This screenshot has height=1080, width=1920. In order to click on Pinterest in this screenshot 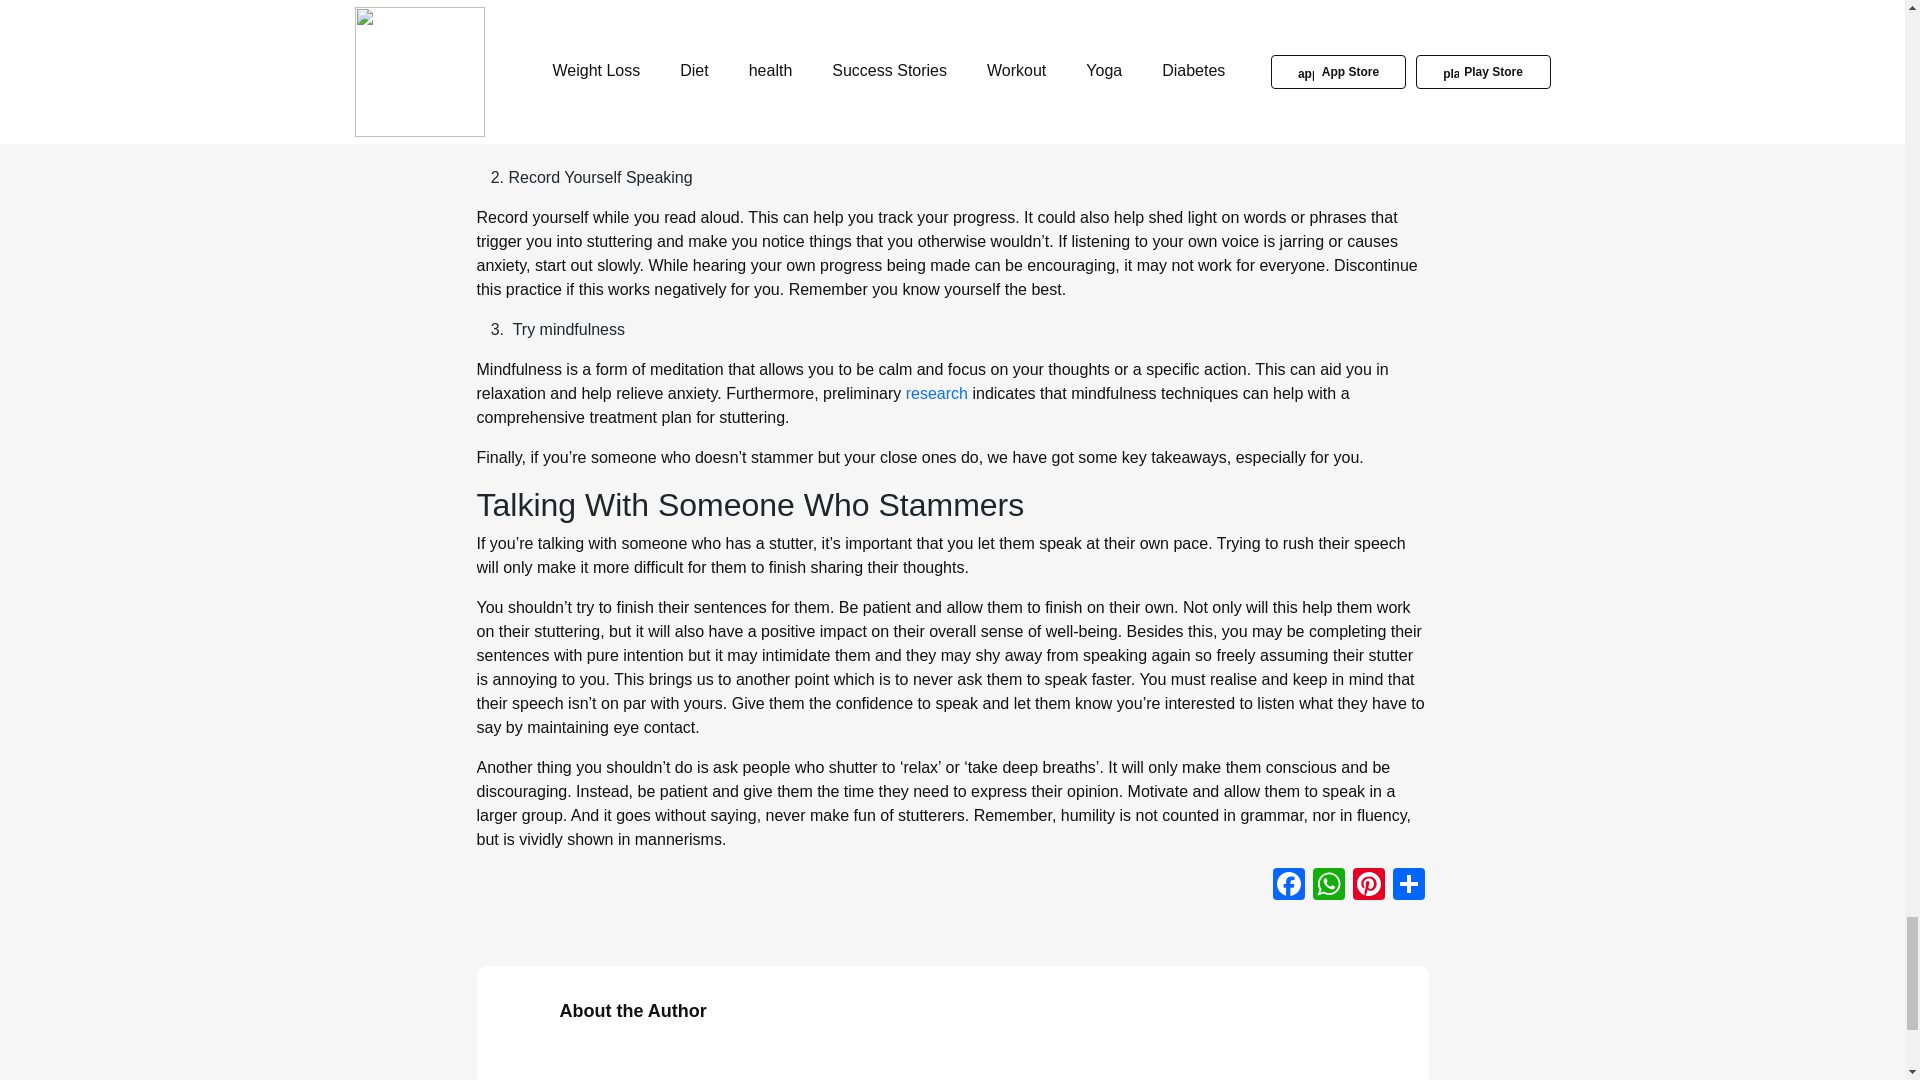, I will do `click(1368, 884)`.